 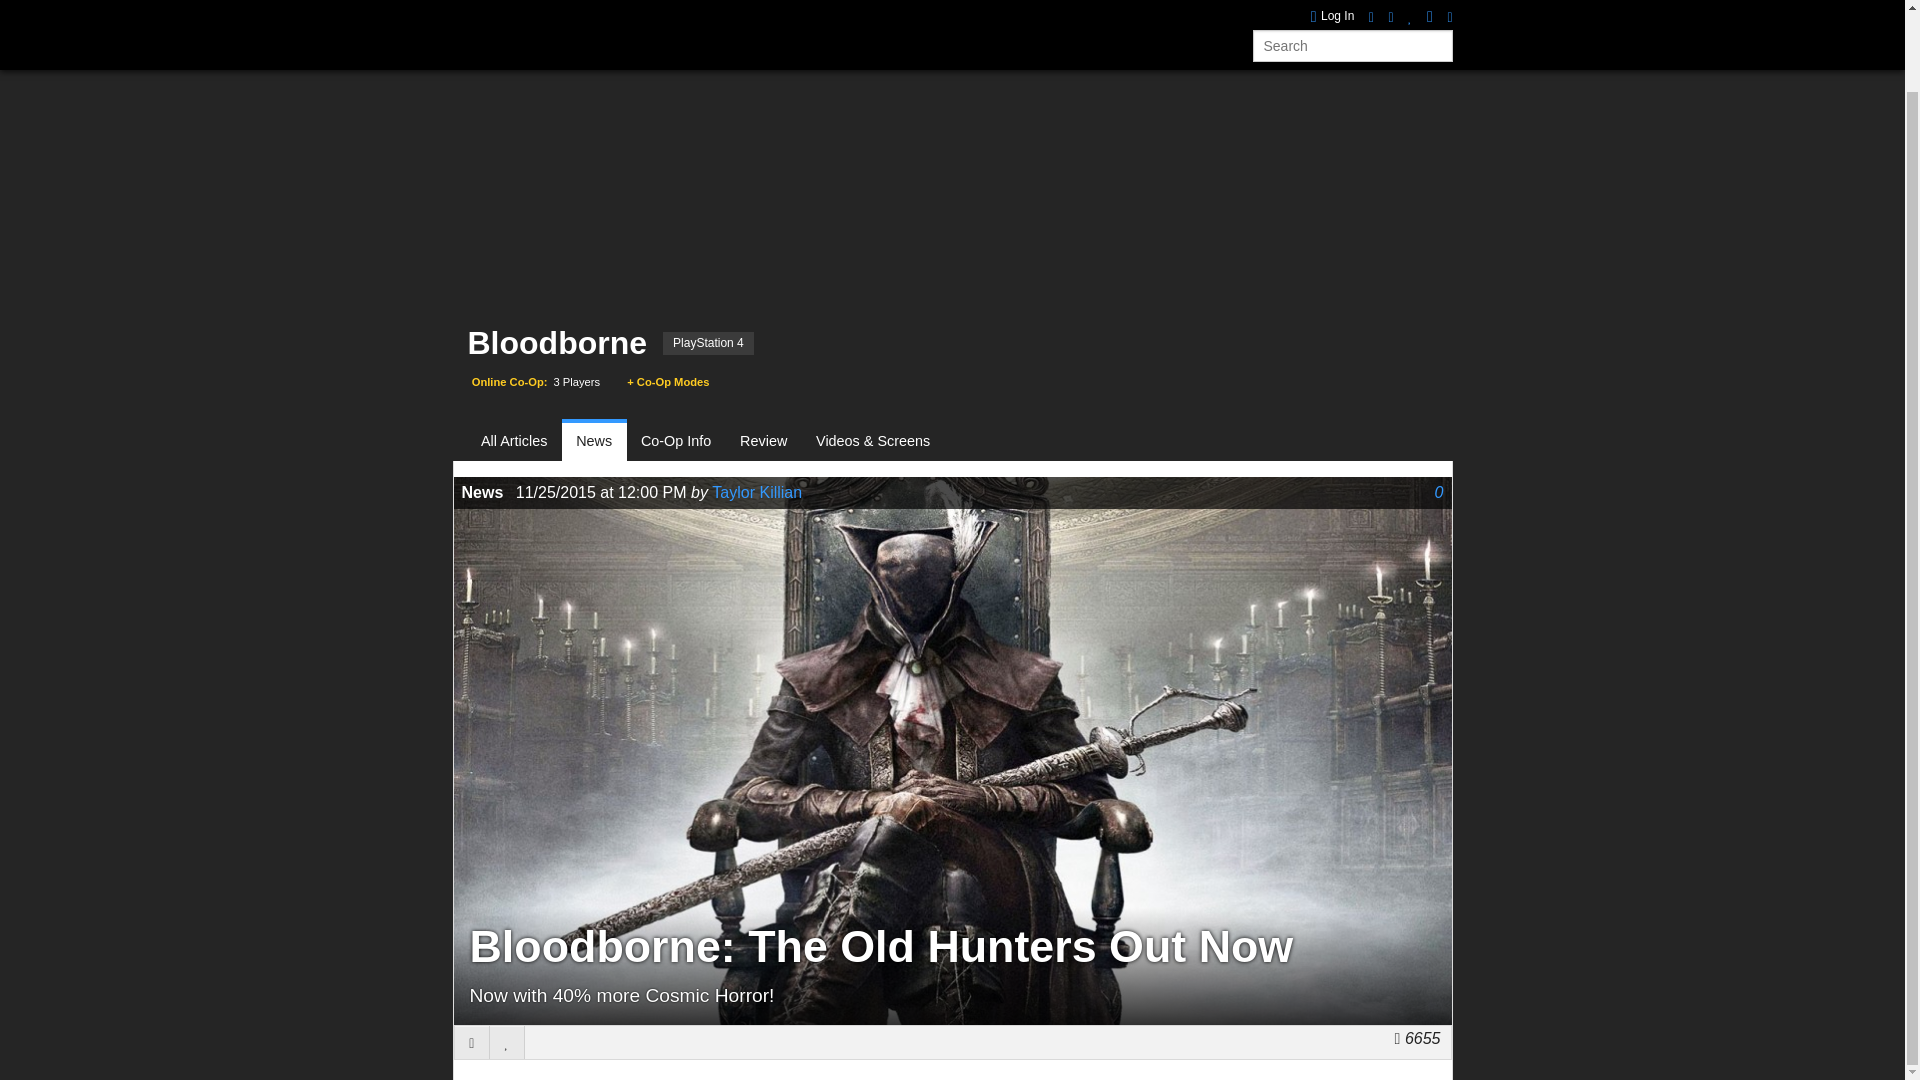 What do you see at coordinates (676, 442) in the screenshot?
I see `Co-Op Info` at bounding box center [676, 442].